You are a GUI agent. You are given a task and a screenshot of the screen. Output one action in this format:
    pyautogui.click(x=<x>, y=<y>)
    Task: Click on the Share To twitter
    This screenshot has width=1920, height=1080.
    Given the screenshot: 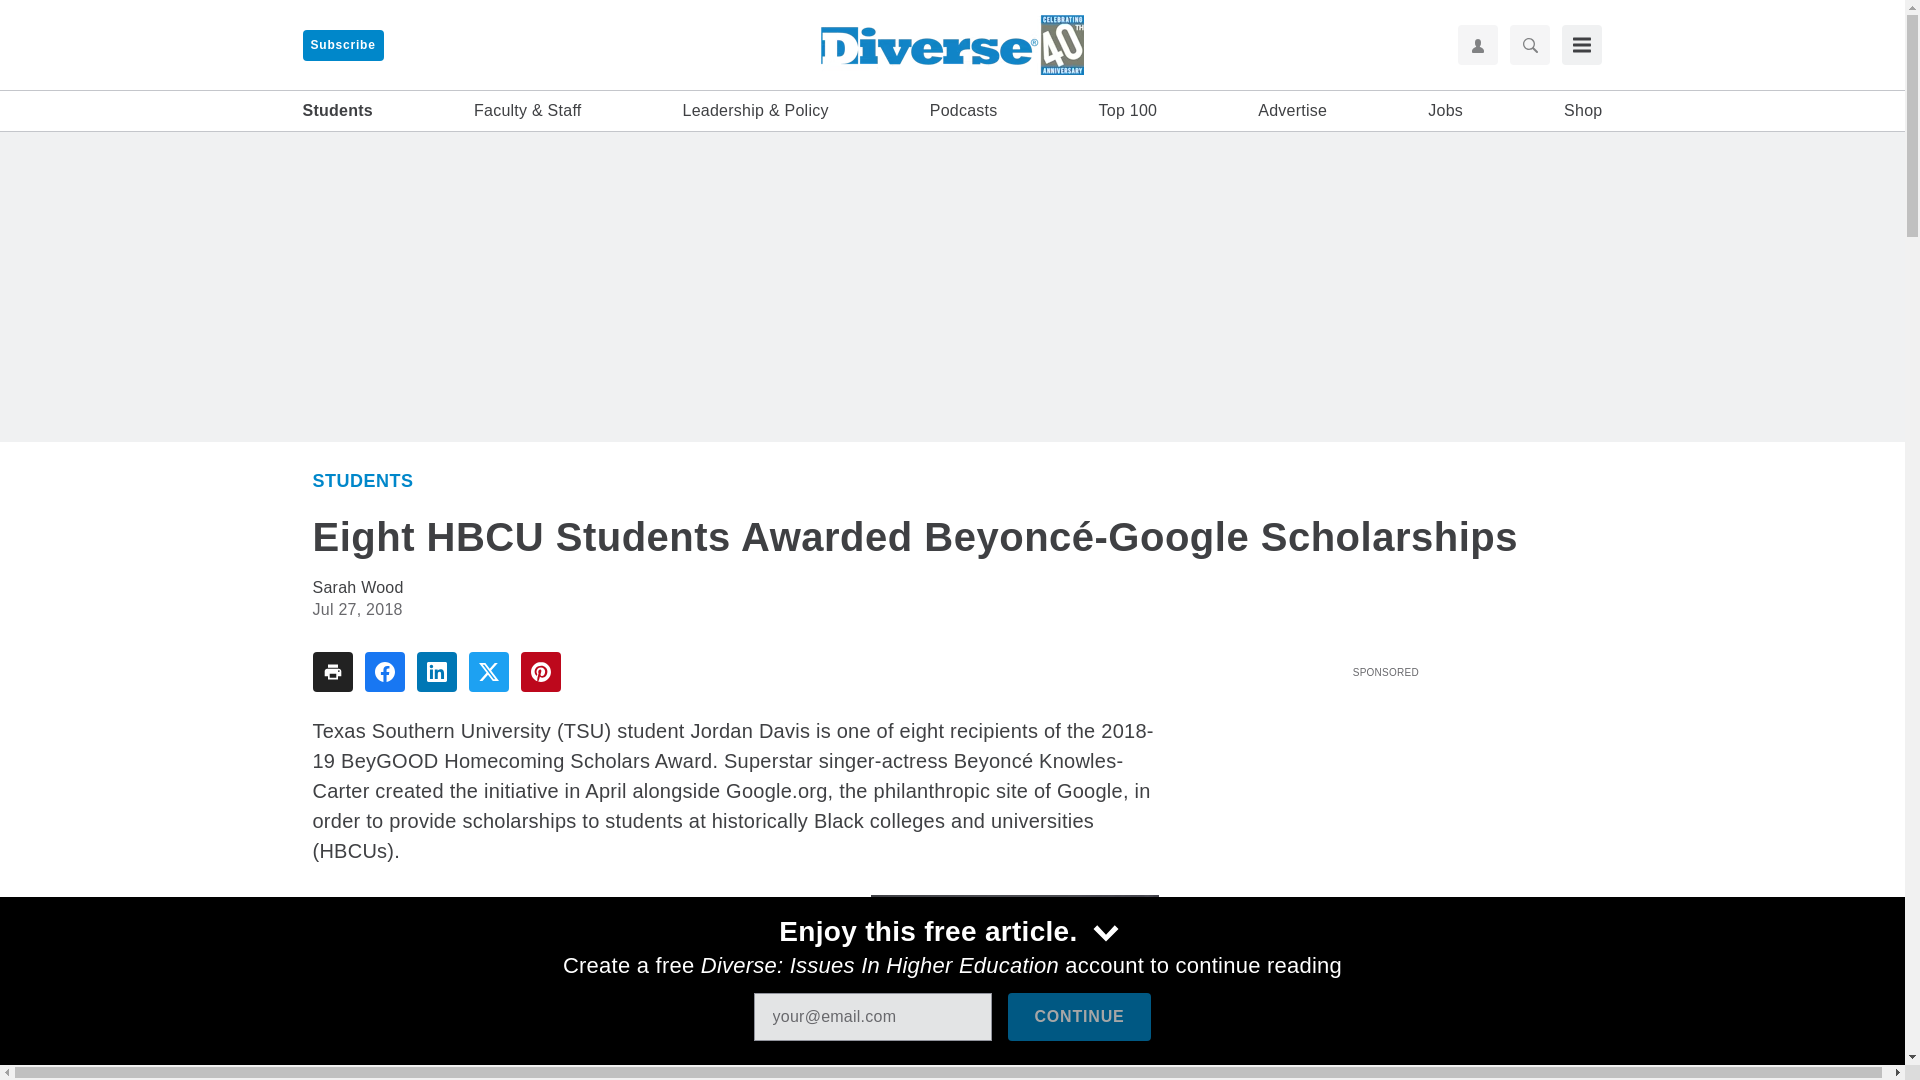 What is the action you would take?
    pyautogui.click(x=488, y=672)
    